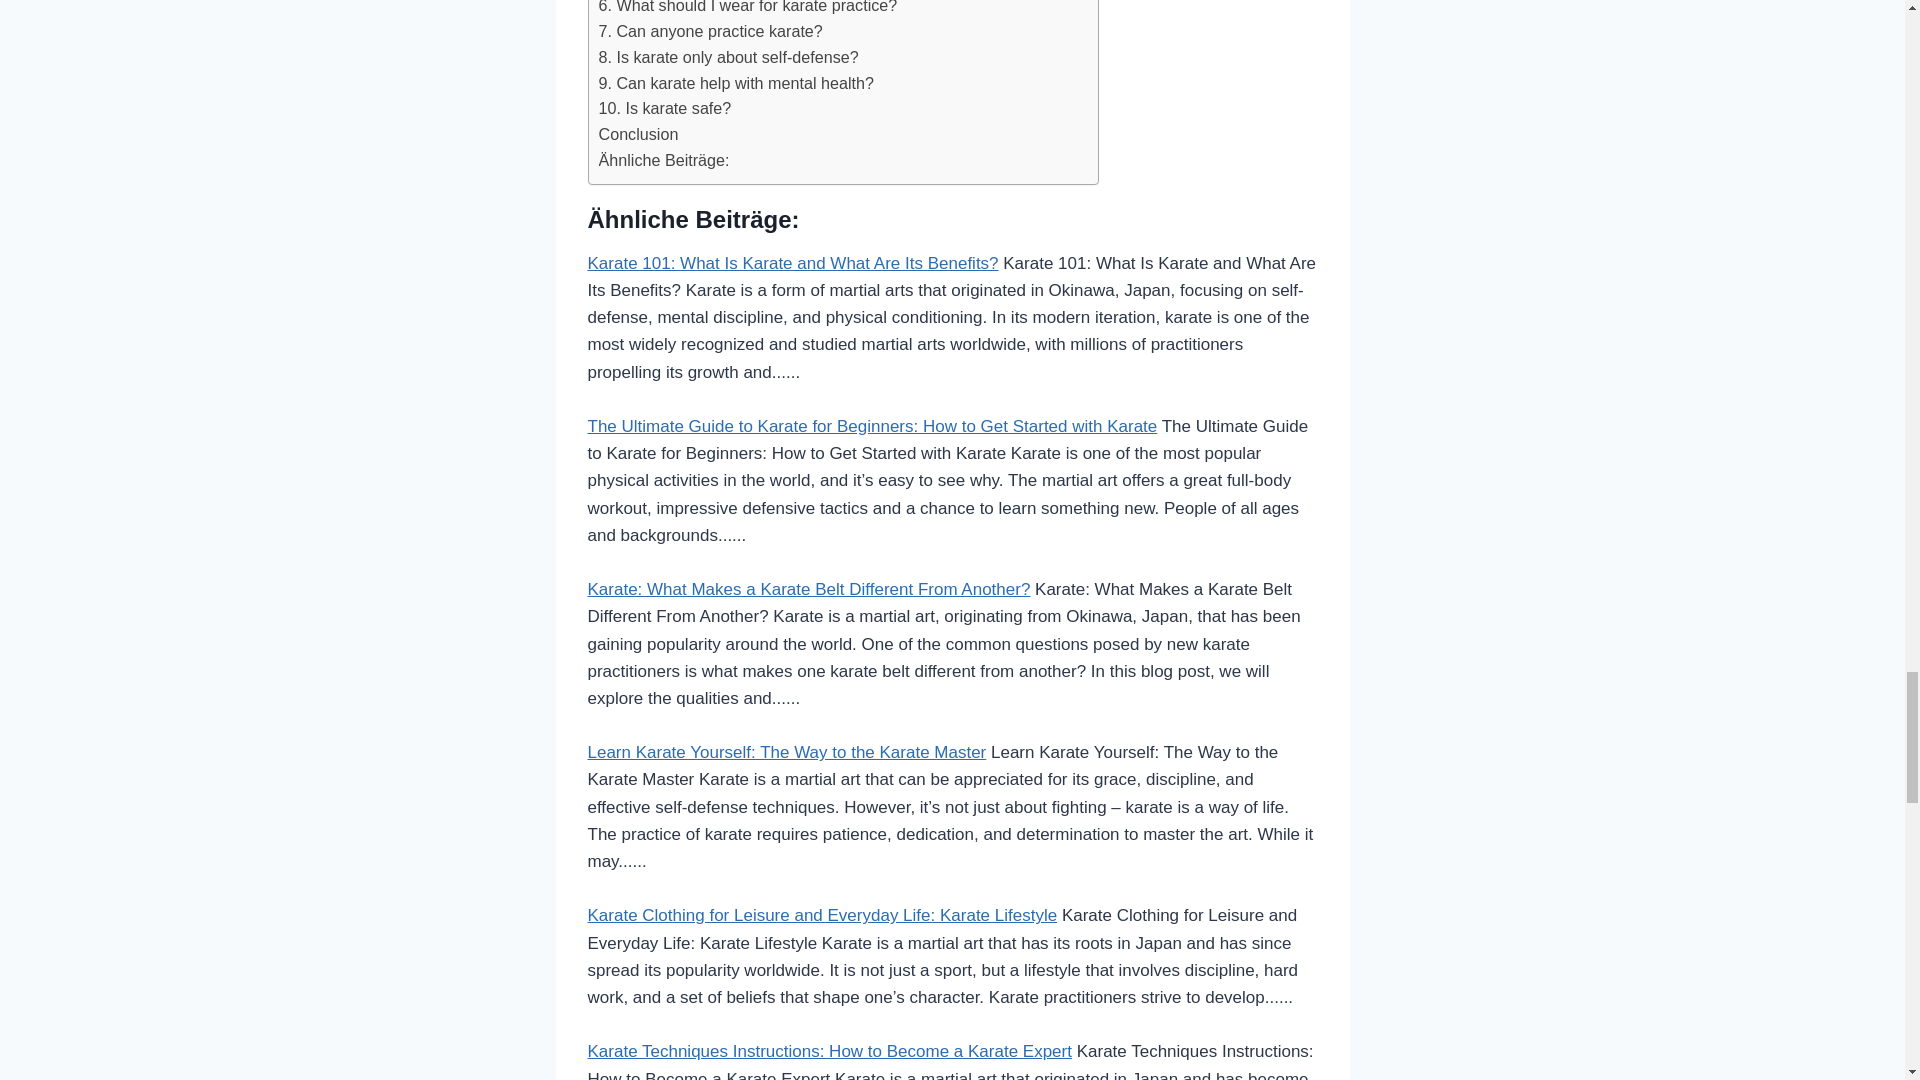 The image size is (1920, 1080). What do you see at coordinates (664, 109) in the screenshot?
I see `10. Is karate safe?` at bounding box center [664, 109].